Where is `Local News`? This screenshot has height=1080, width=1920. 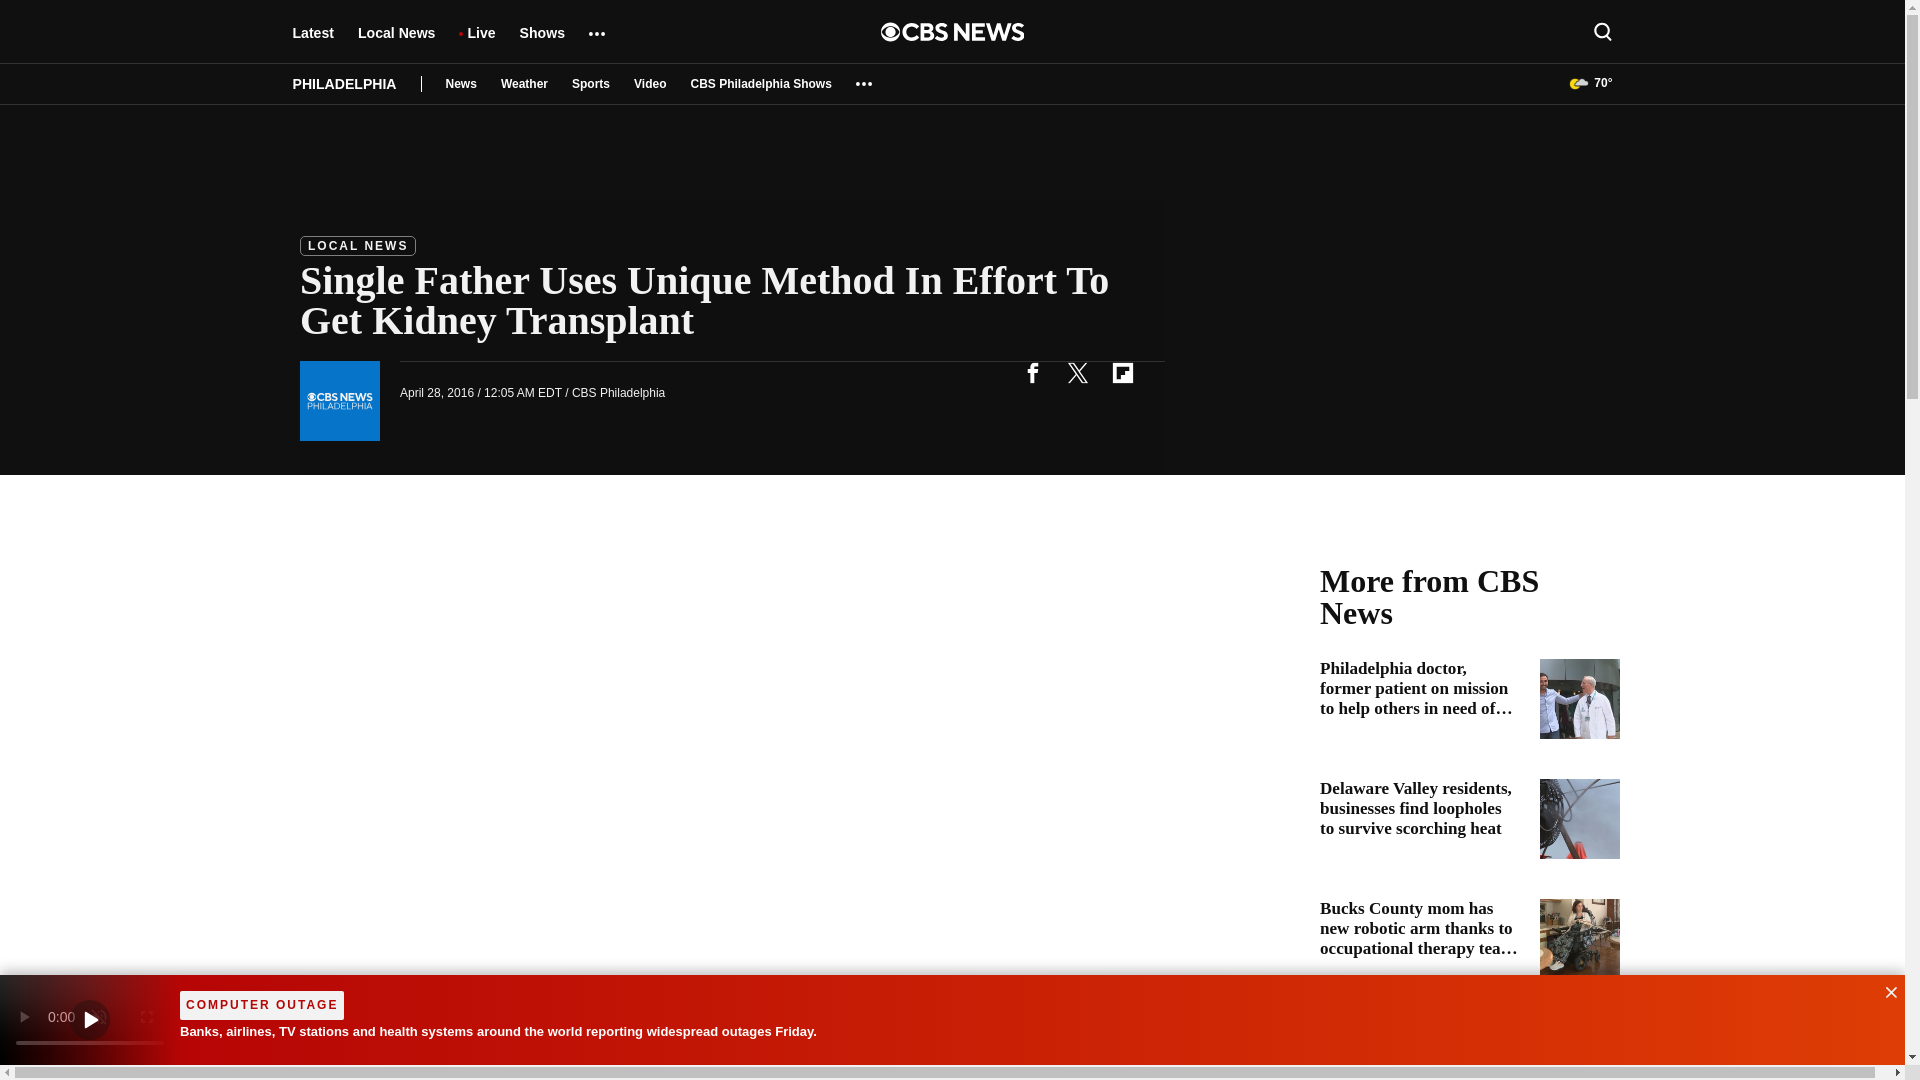 Local News is located at coordinates (396, 42).